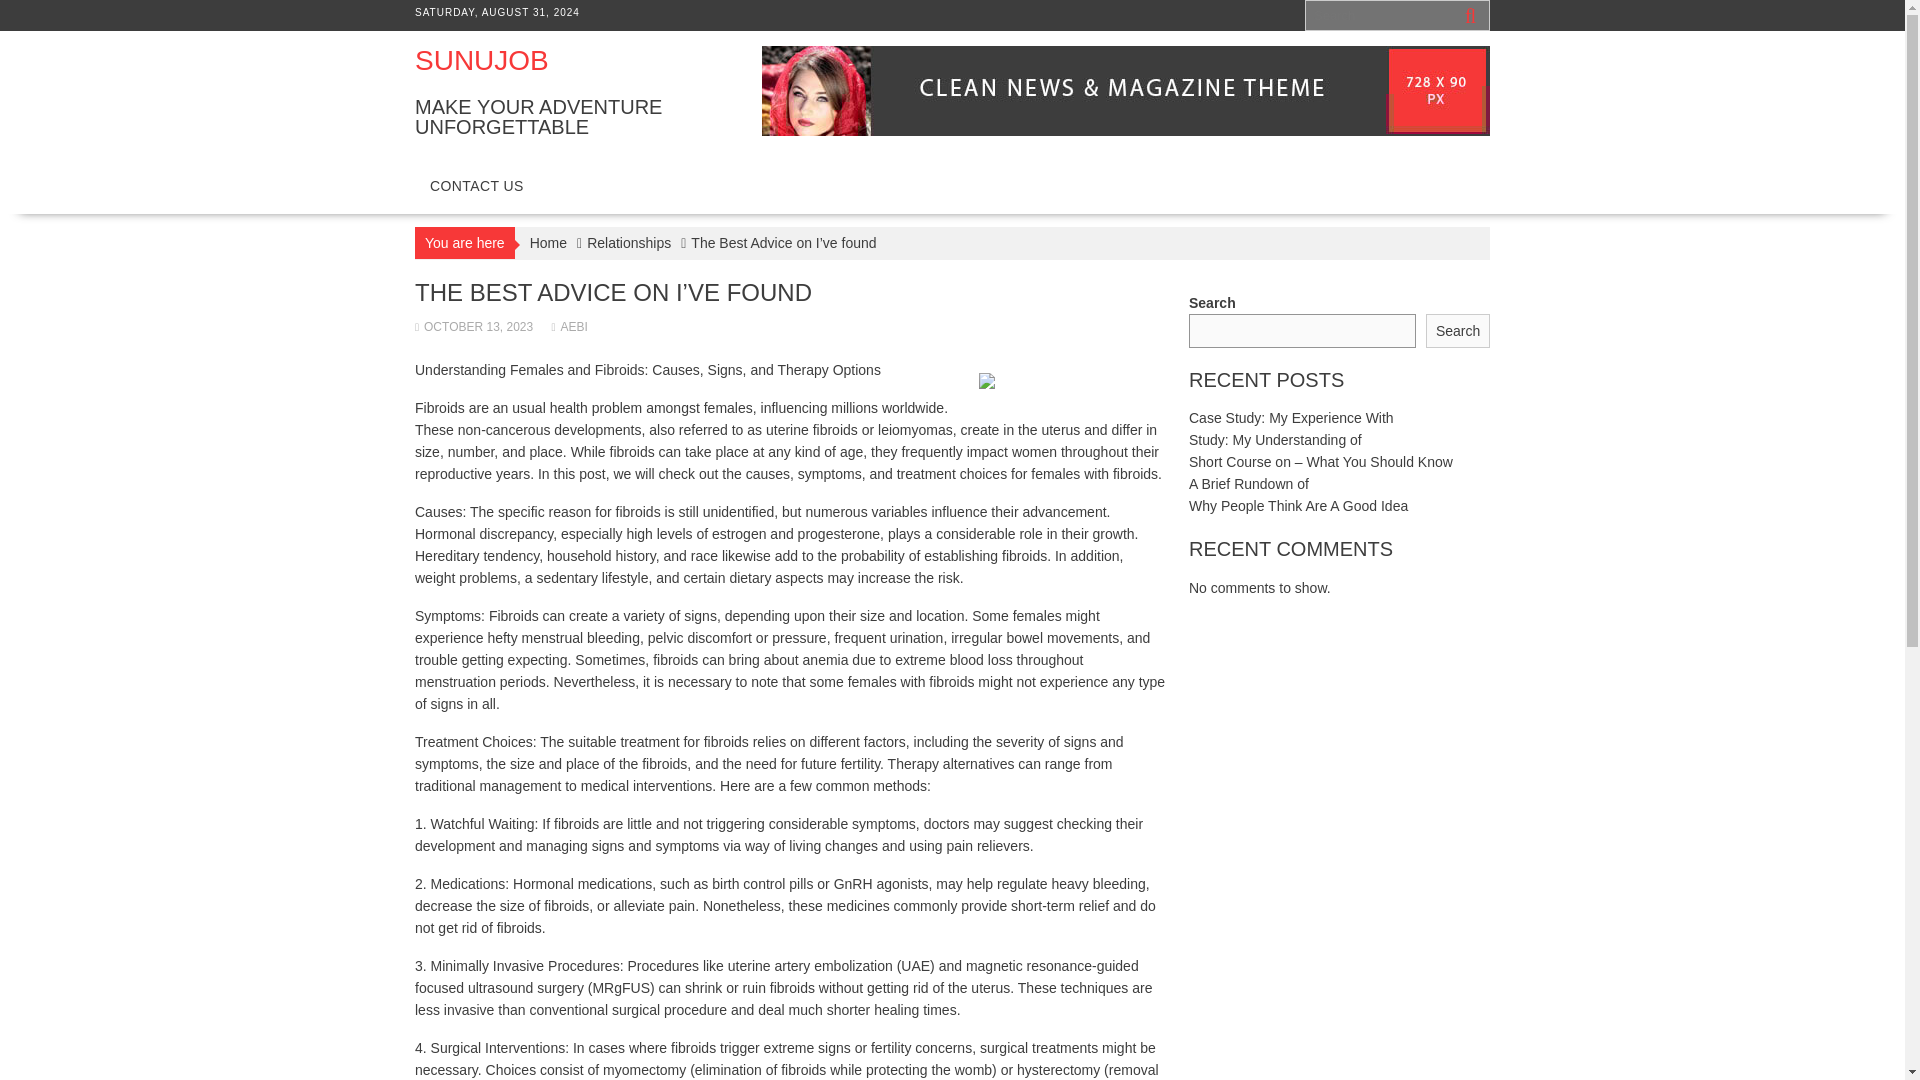  I want to click on CONTACT US, so click(476, 186).